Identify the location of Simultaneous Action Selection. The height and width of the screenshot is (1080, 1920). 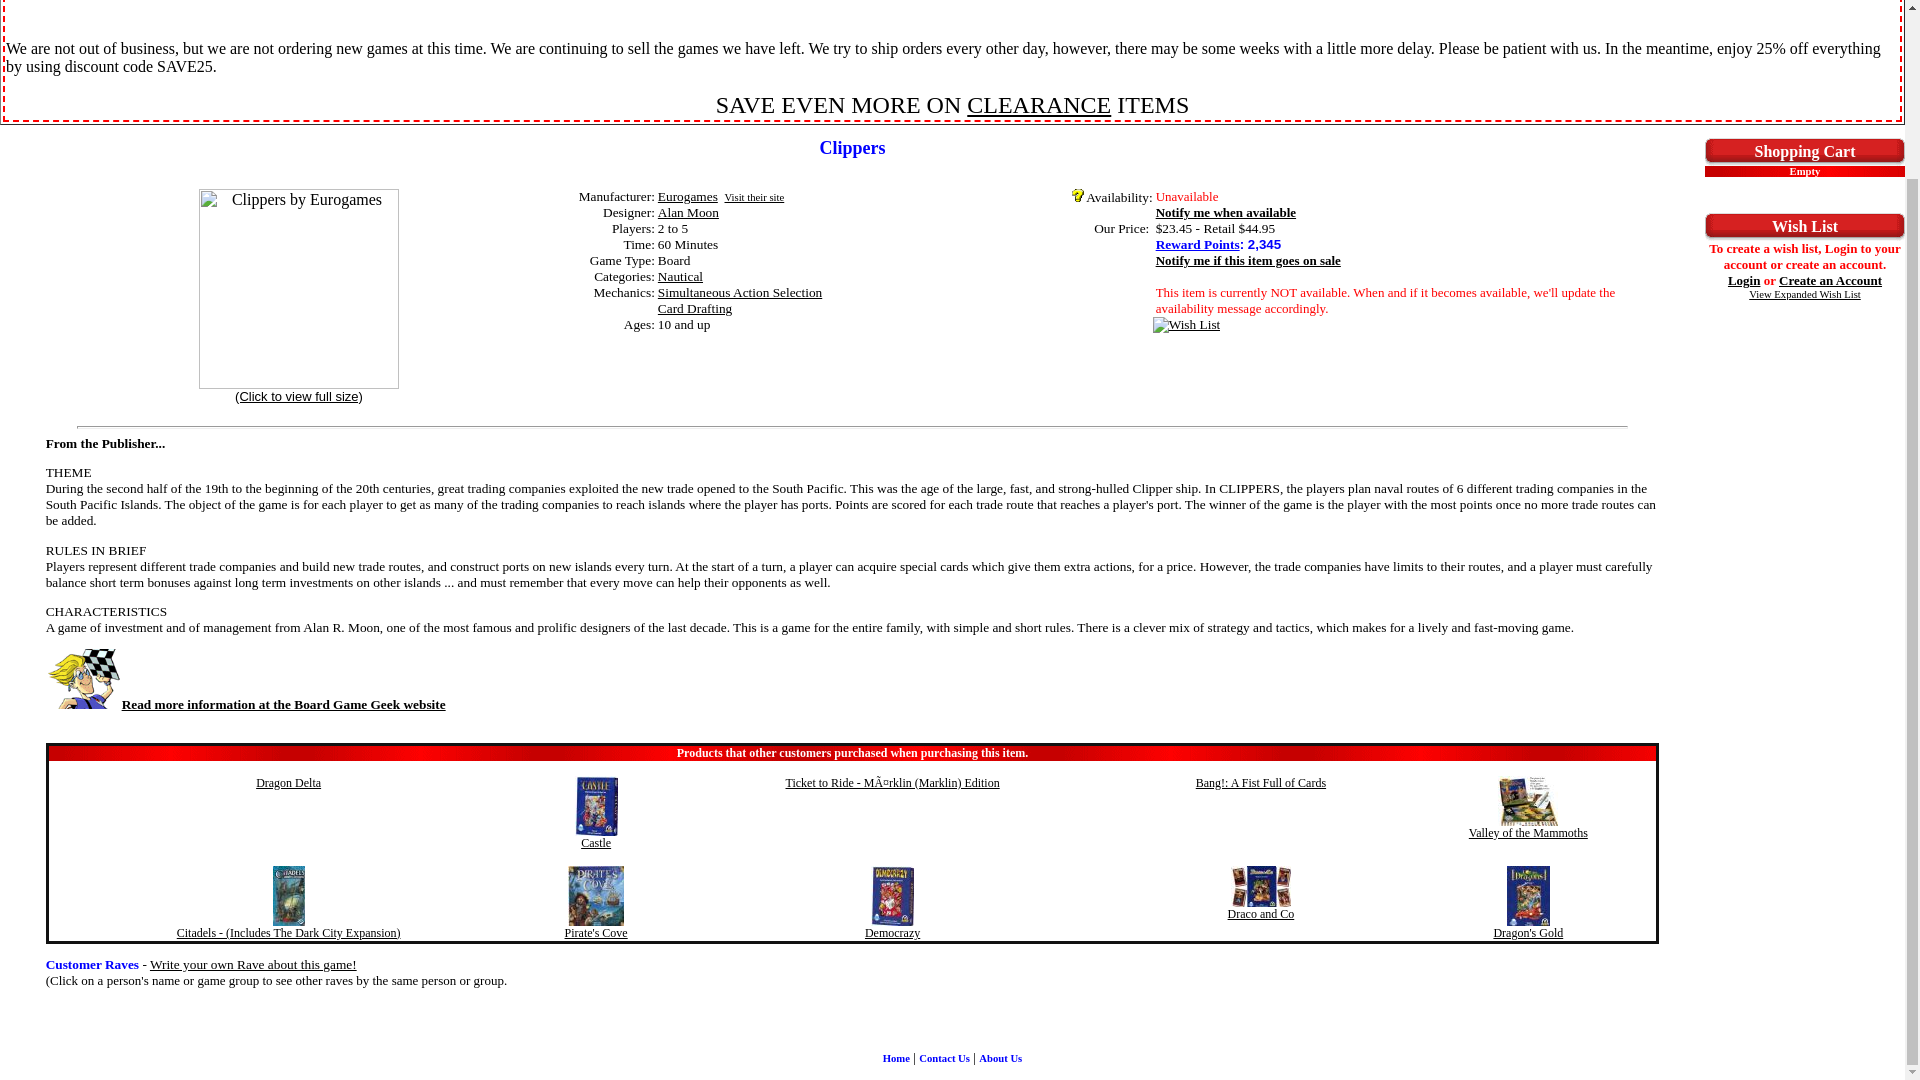
(740, 292).